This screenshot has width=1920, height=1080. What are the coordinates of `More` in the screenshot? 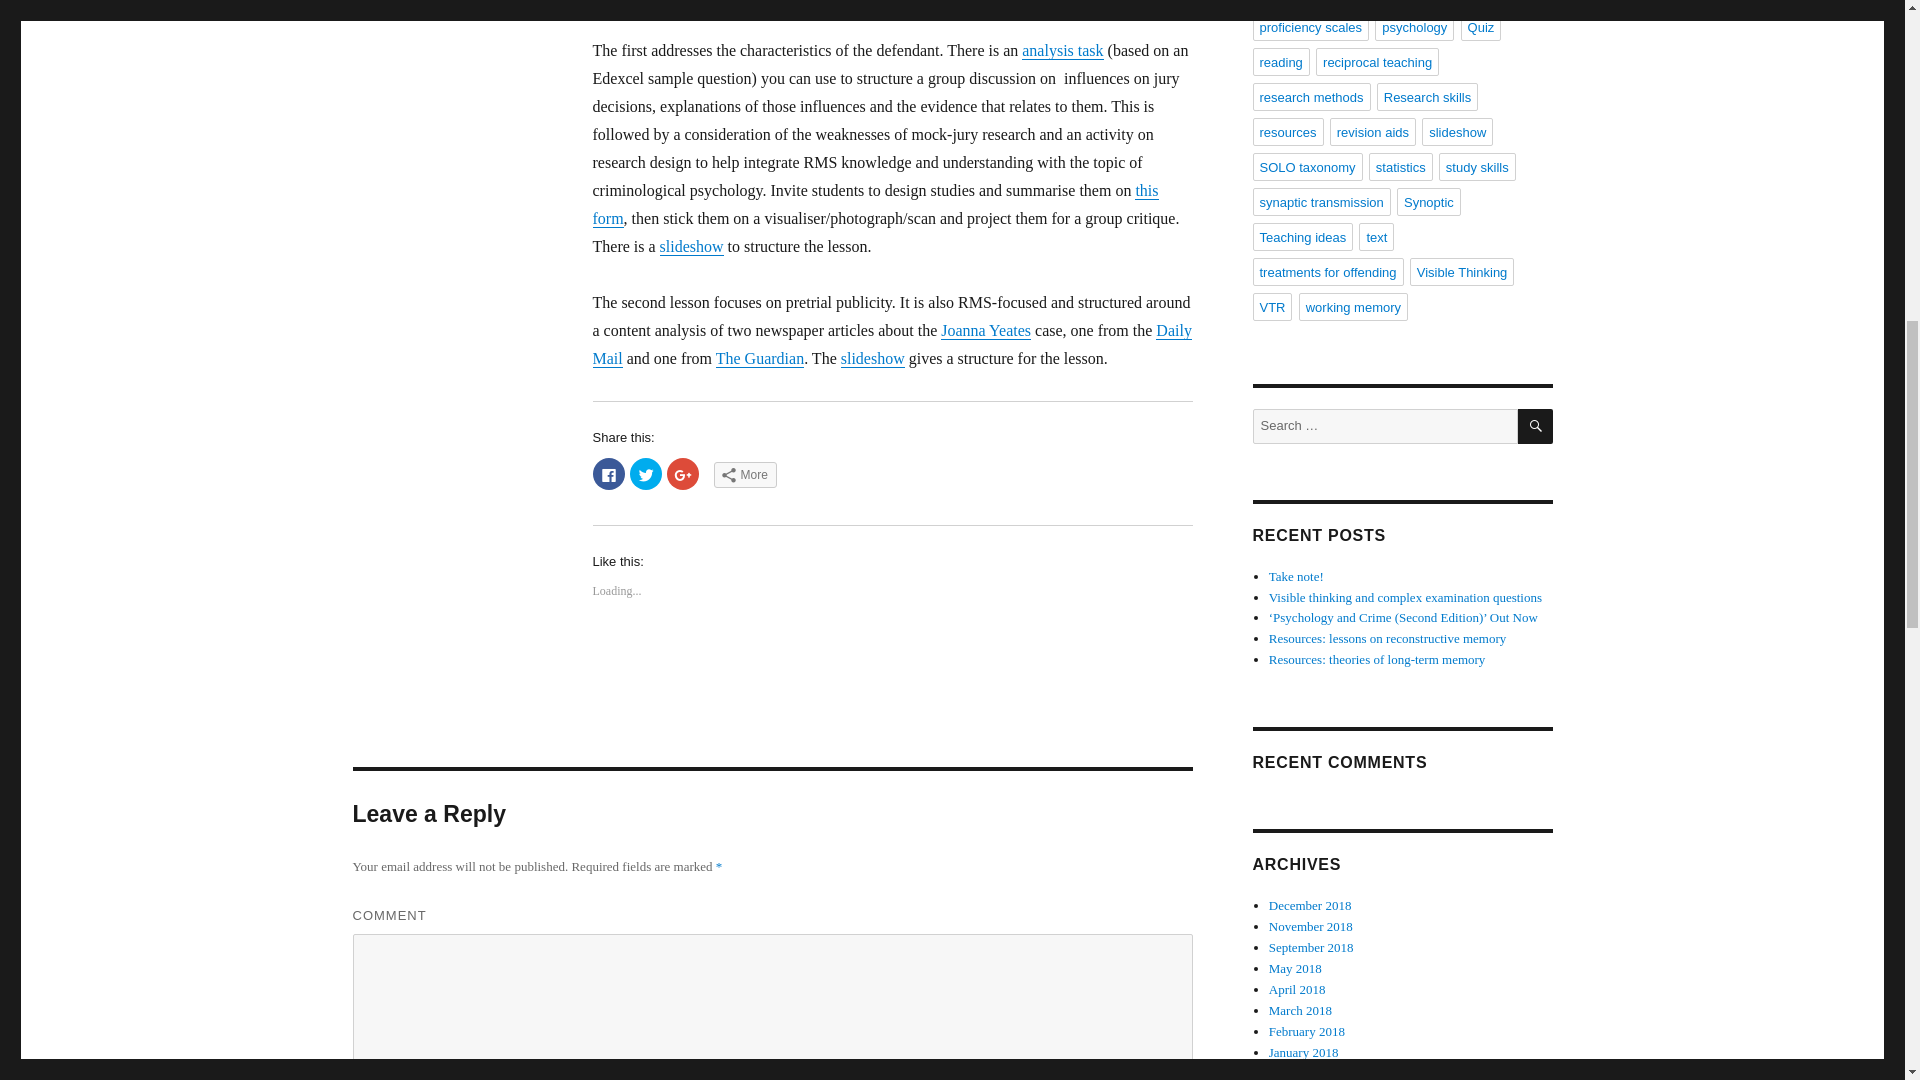 It's located at (746, 475).